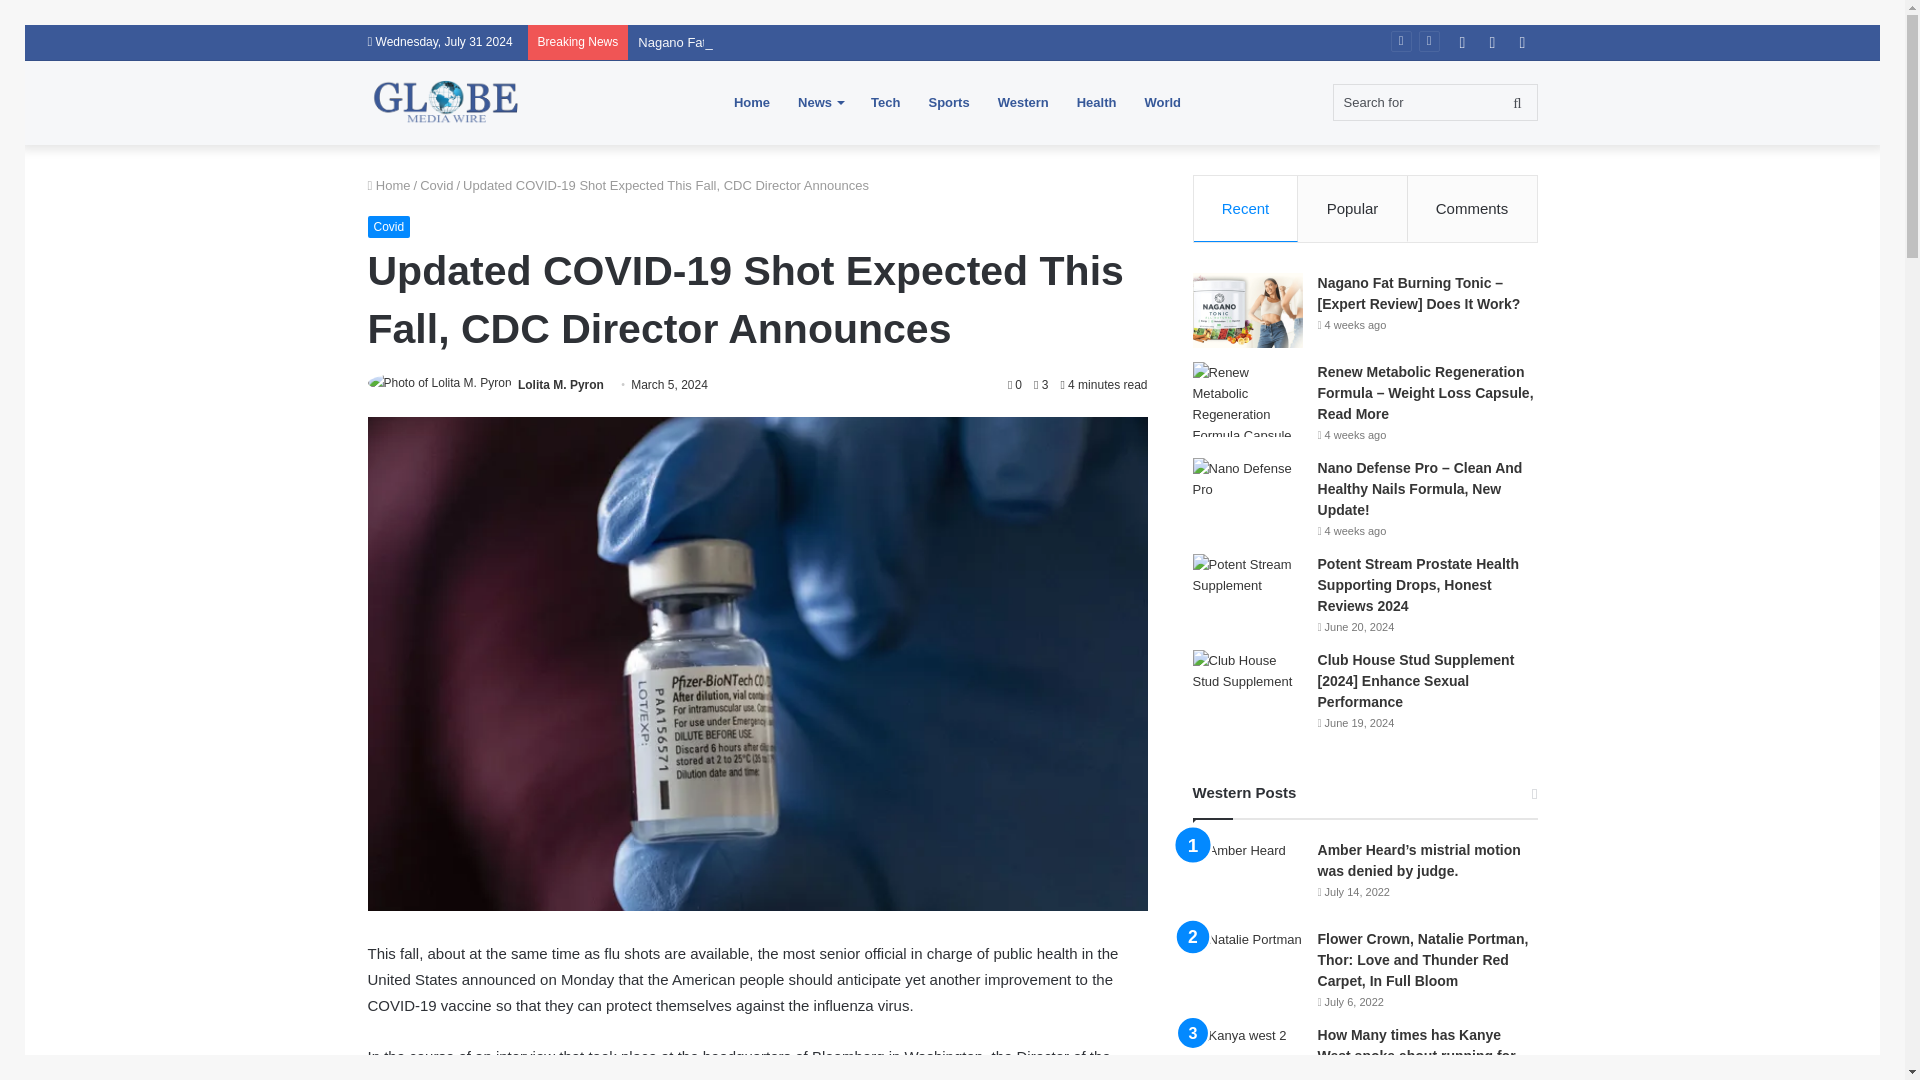 The width and height of the screenshot is (1920, 1080). I want to click on Western, so click(1023, 102).